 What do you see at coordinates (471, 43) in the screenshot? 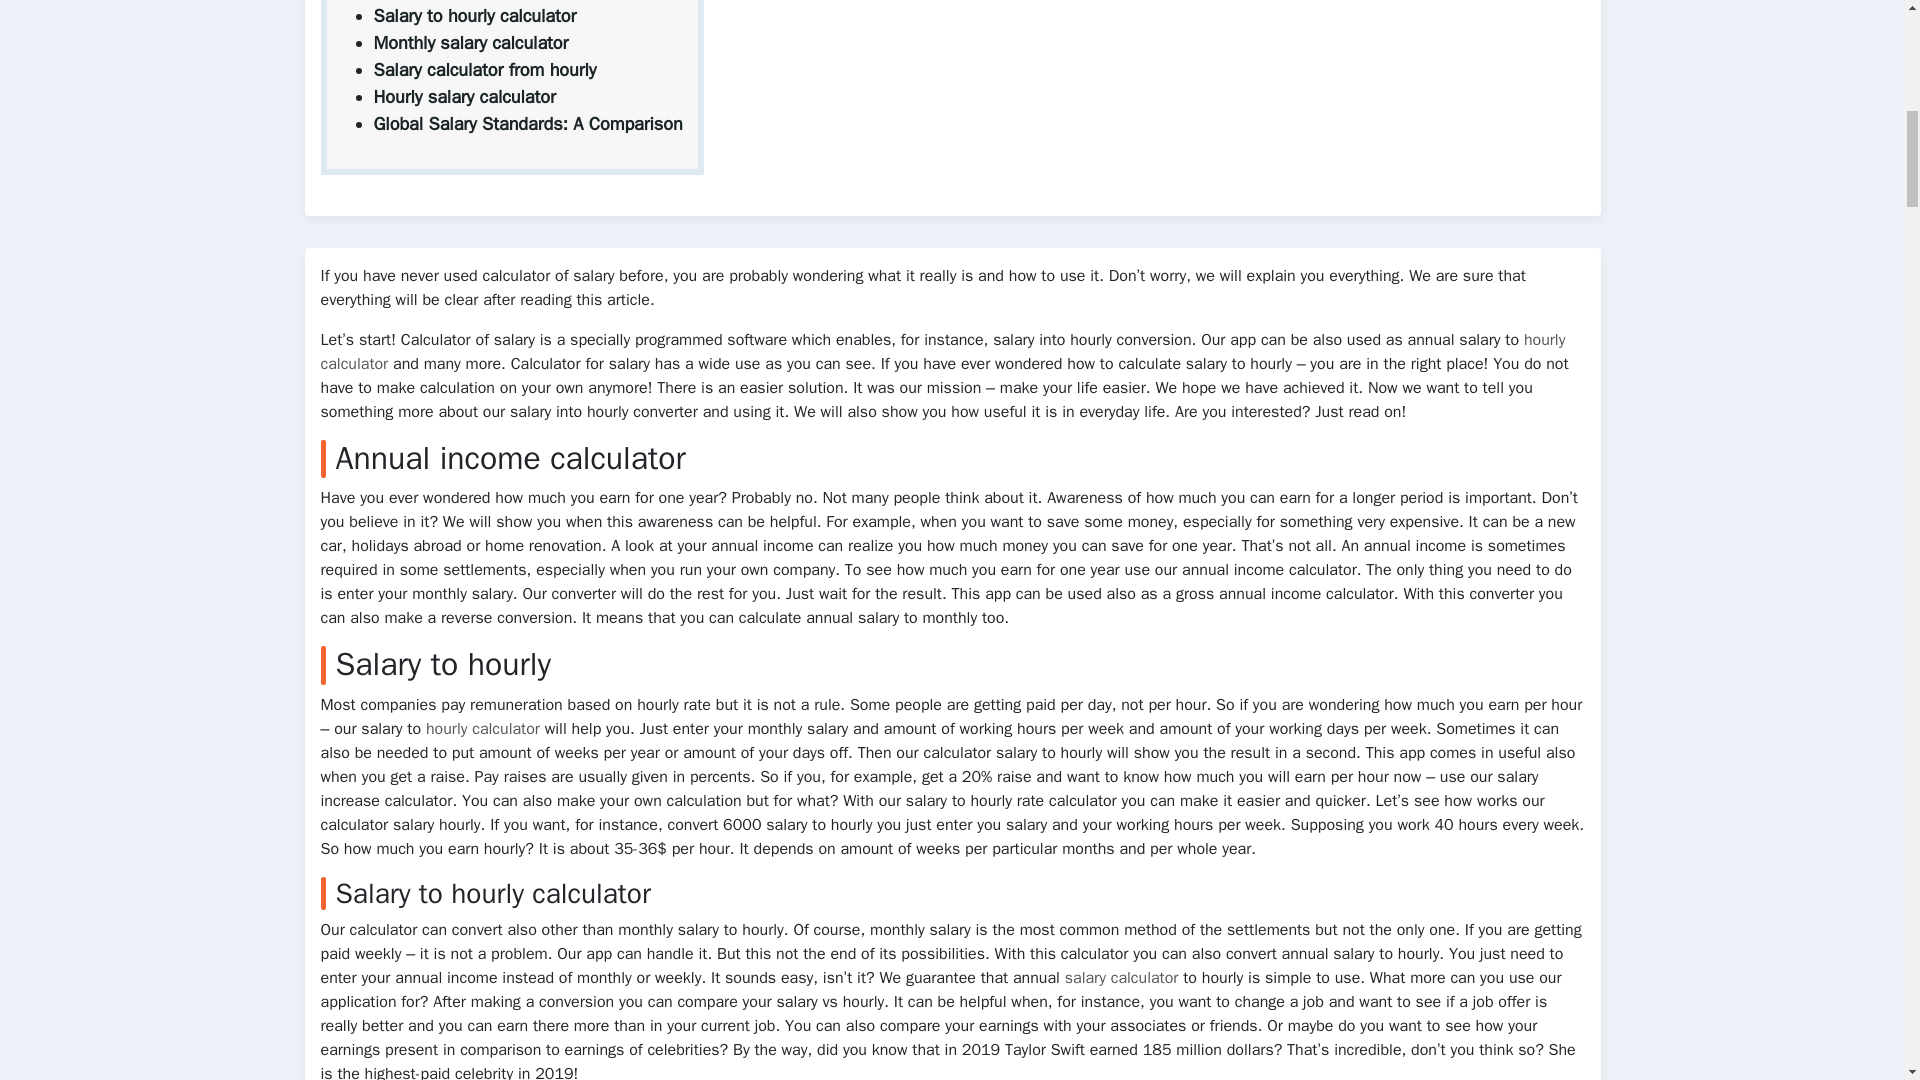
I see `Monthly salary calculator` at bounding box center [471, 43].